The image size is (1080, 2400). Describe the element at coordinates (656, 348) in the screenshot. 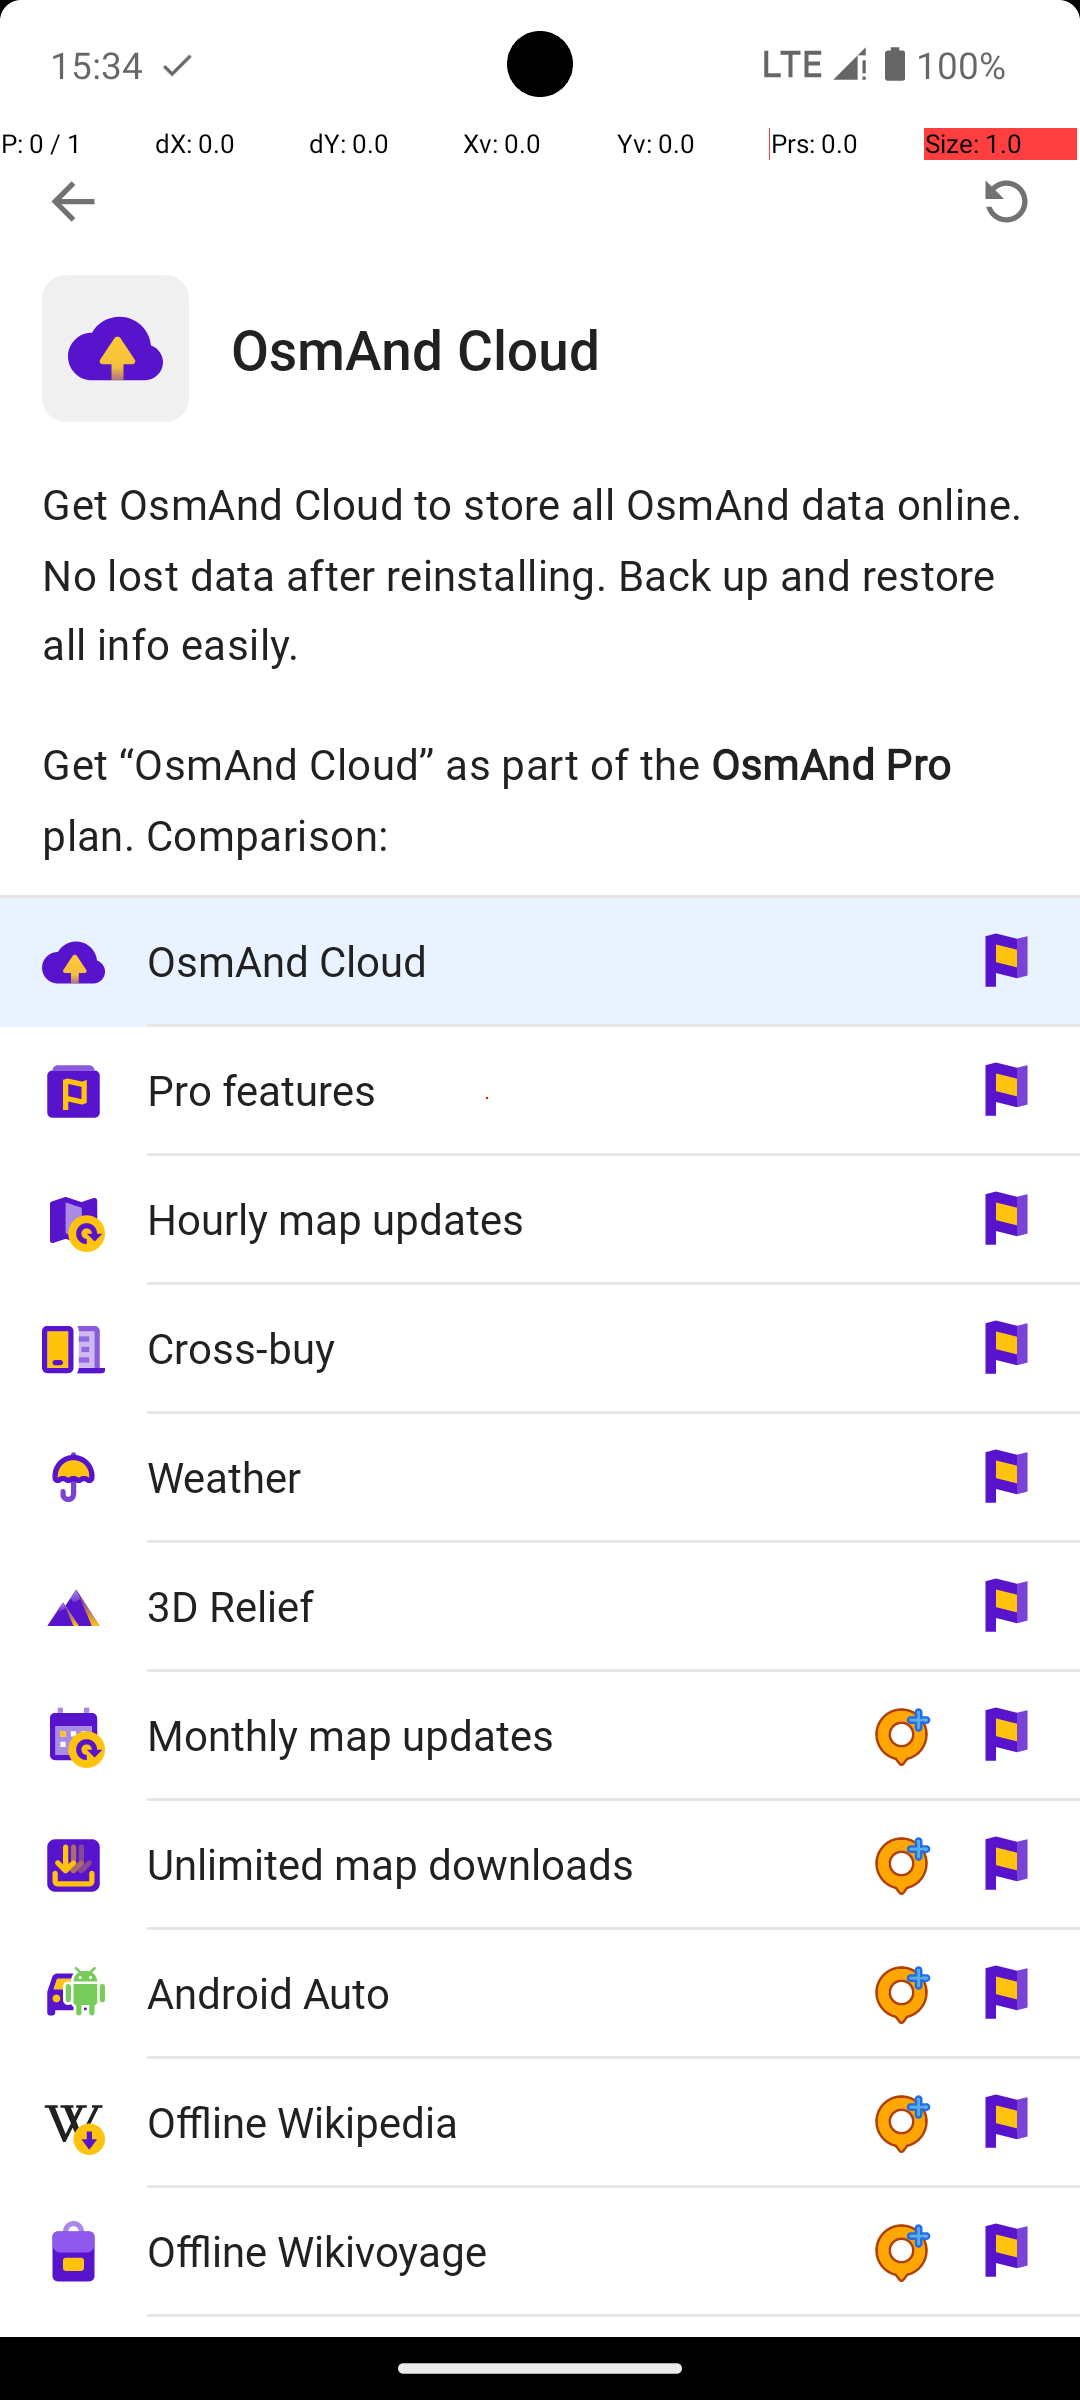

I see `OsmAnd Cloud` at that location.